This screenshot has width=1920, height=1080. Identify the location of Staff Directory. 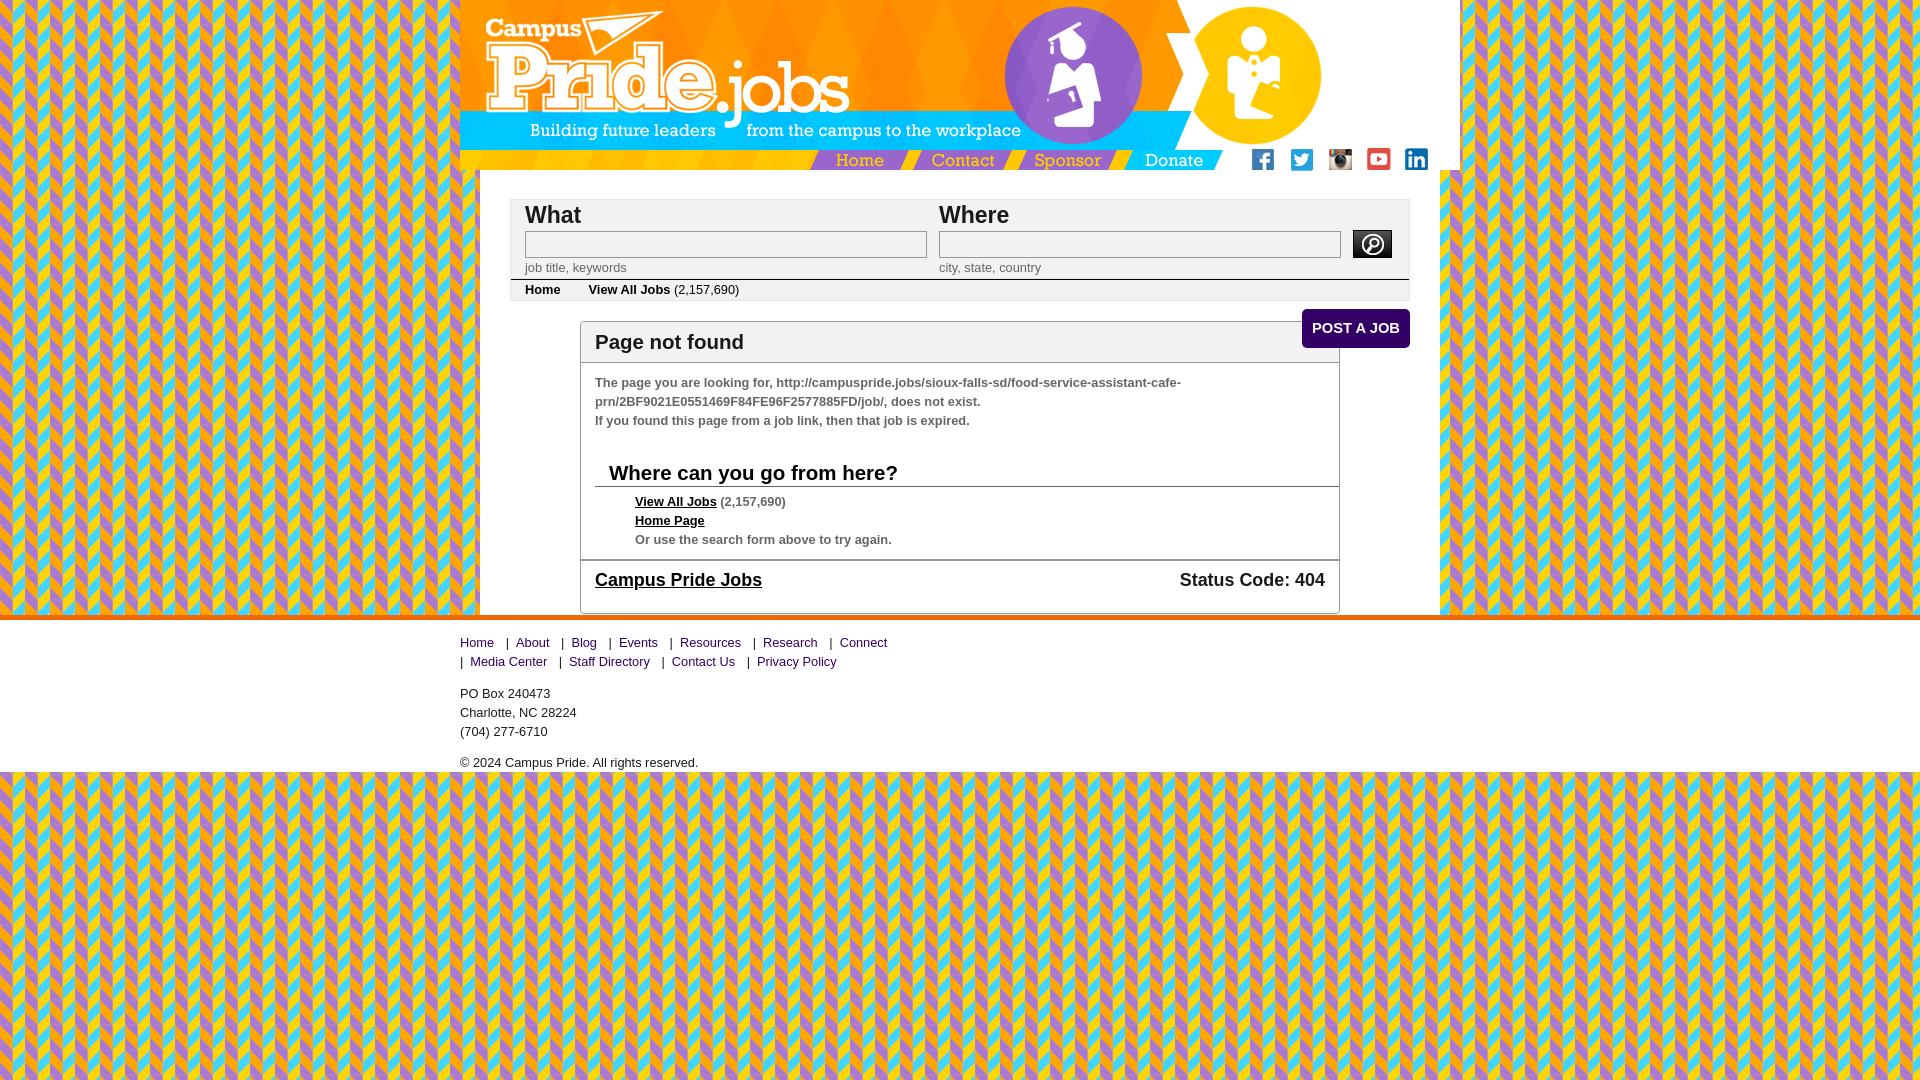
(610, 661).